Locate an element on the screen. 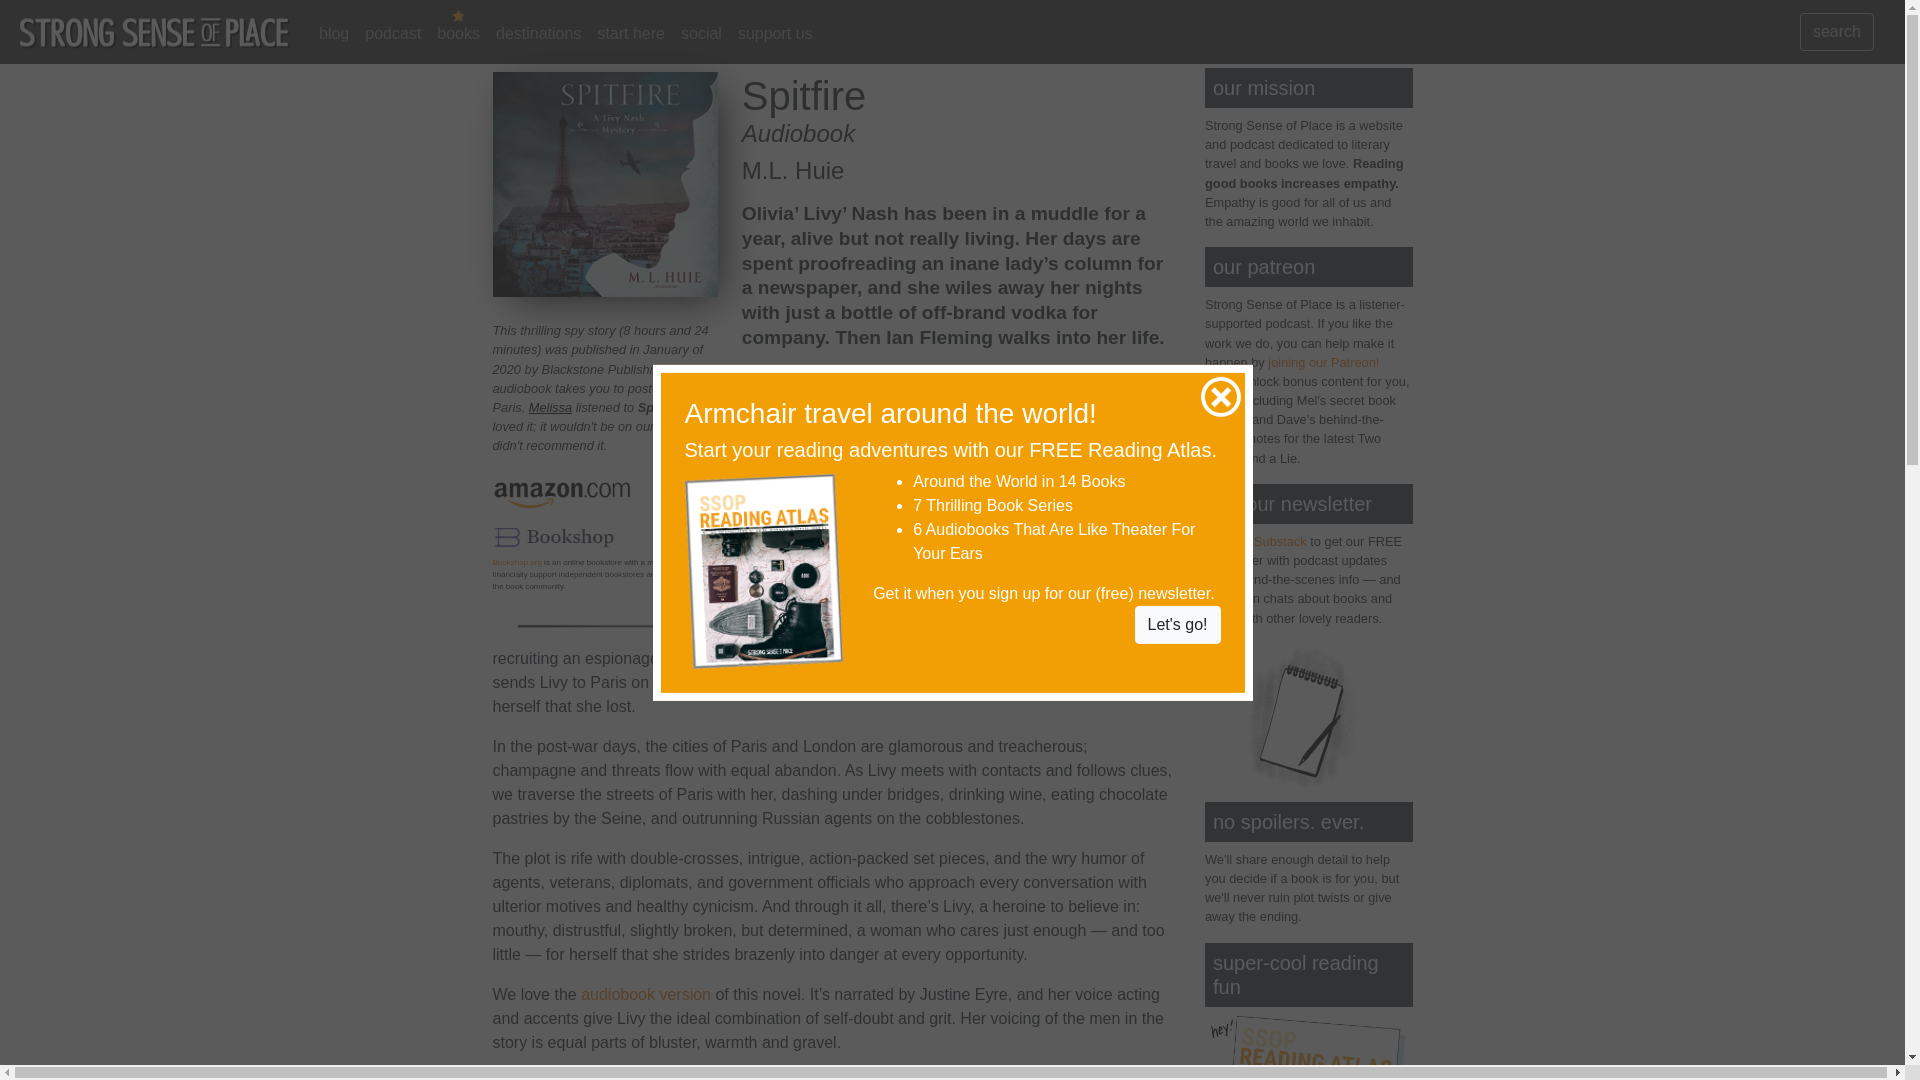  joining our Patreon! is located at coordinates (1322, 362).